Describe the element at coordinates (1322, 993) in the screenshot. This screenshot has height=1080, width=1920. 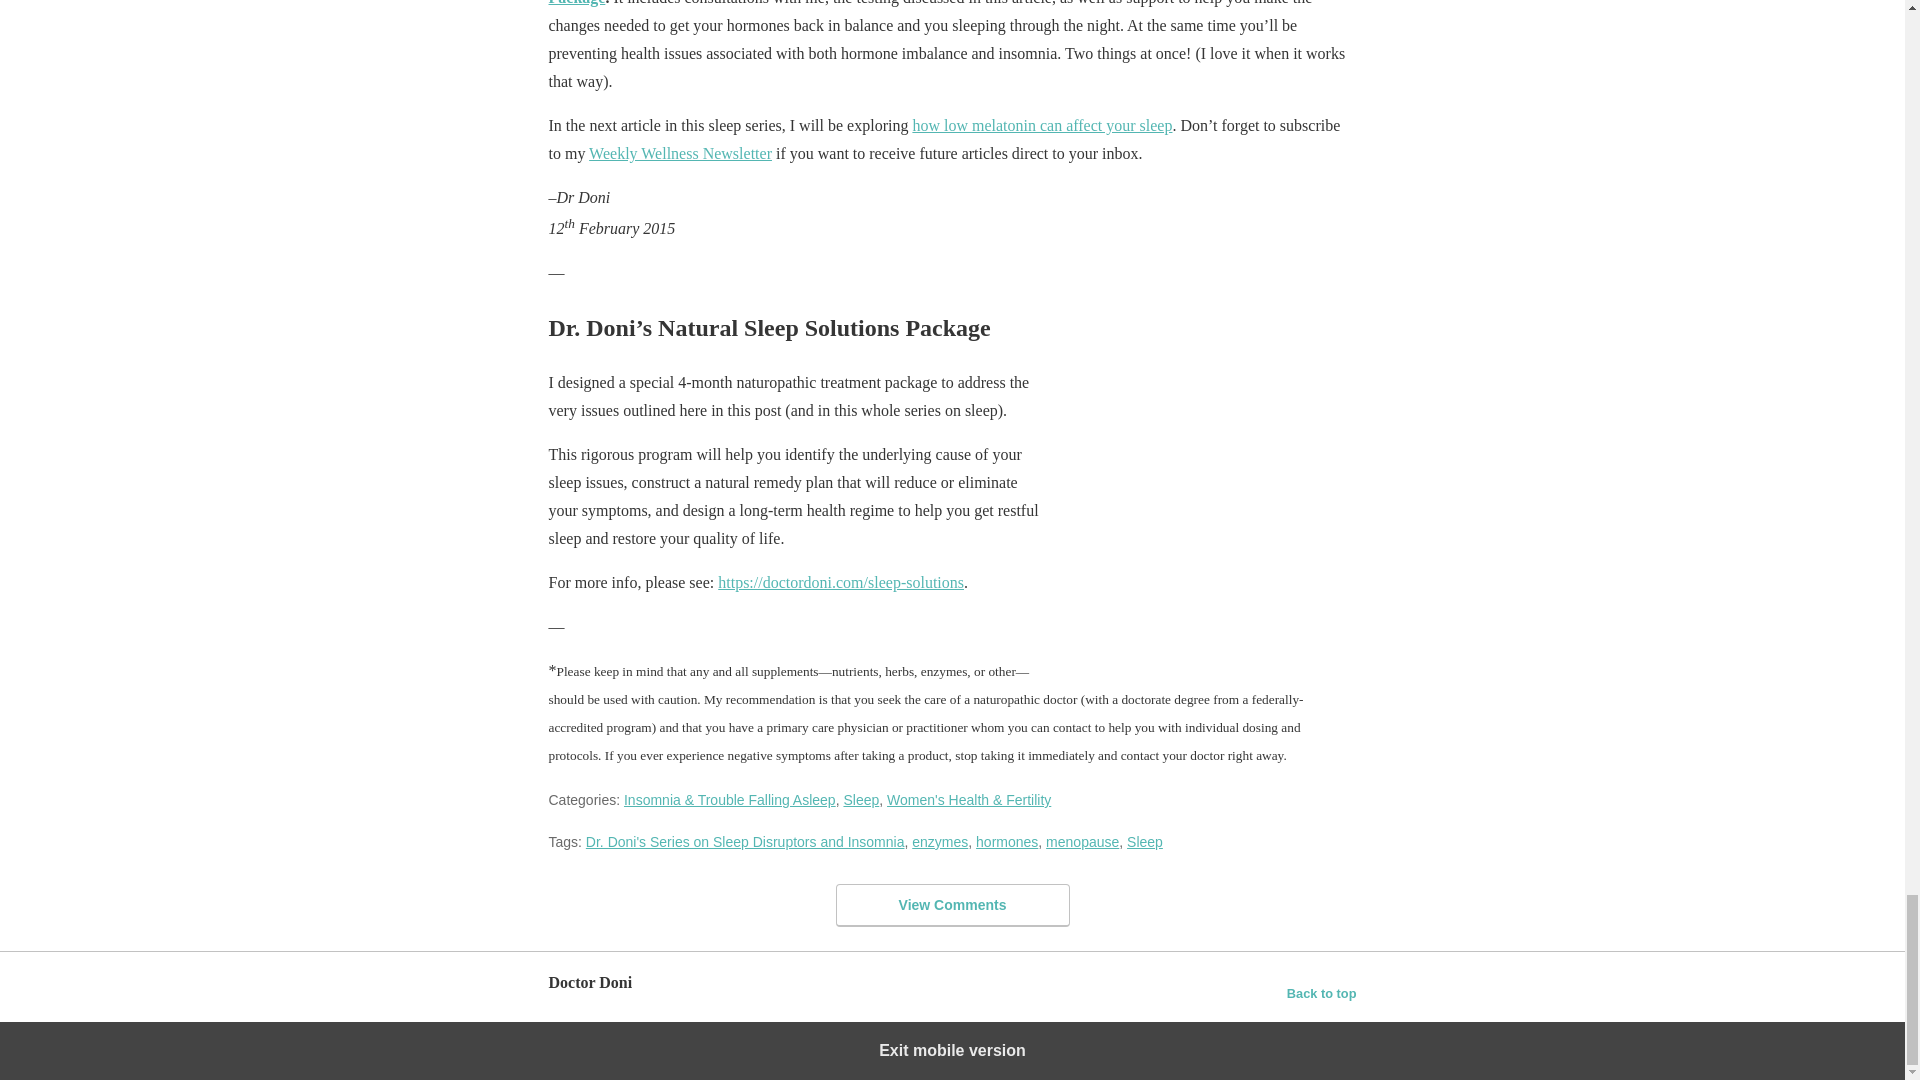
I see `Back to top` at that location.